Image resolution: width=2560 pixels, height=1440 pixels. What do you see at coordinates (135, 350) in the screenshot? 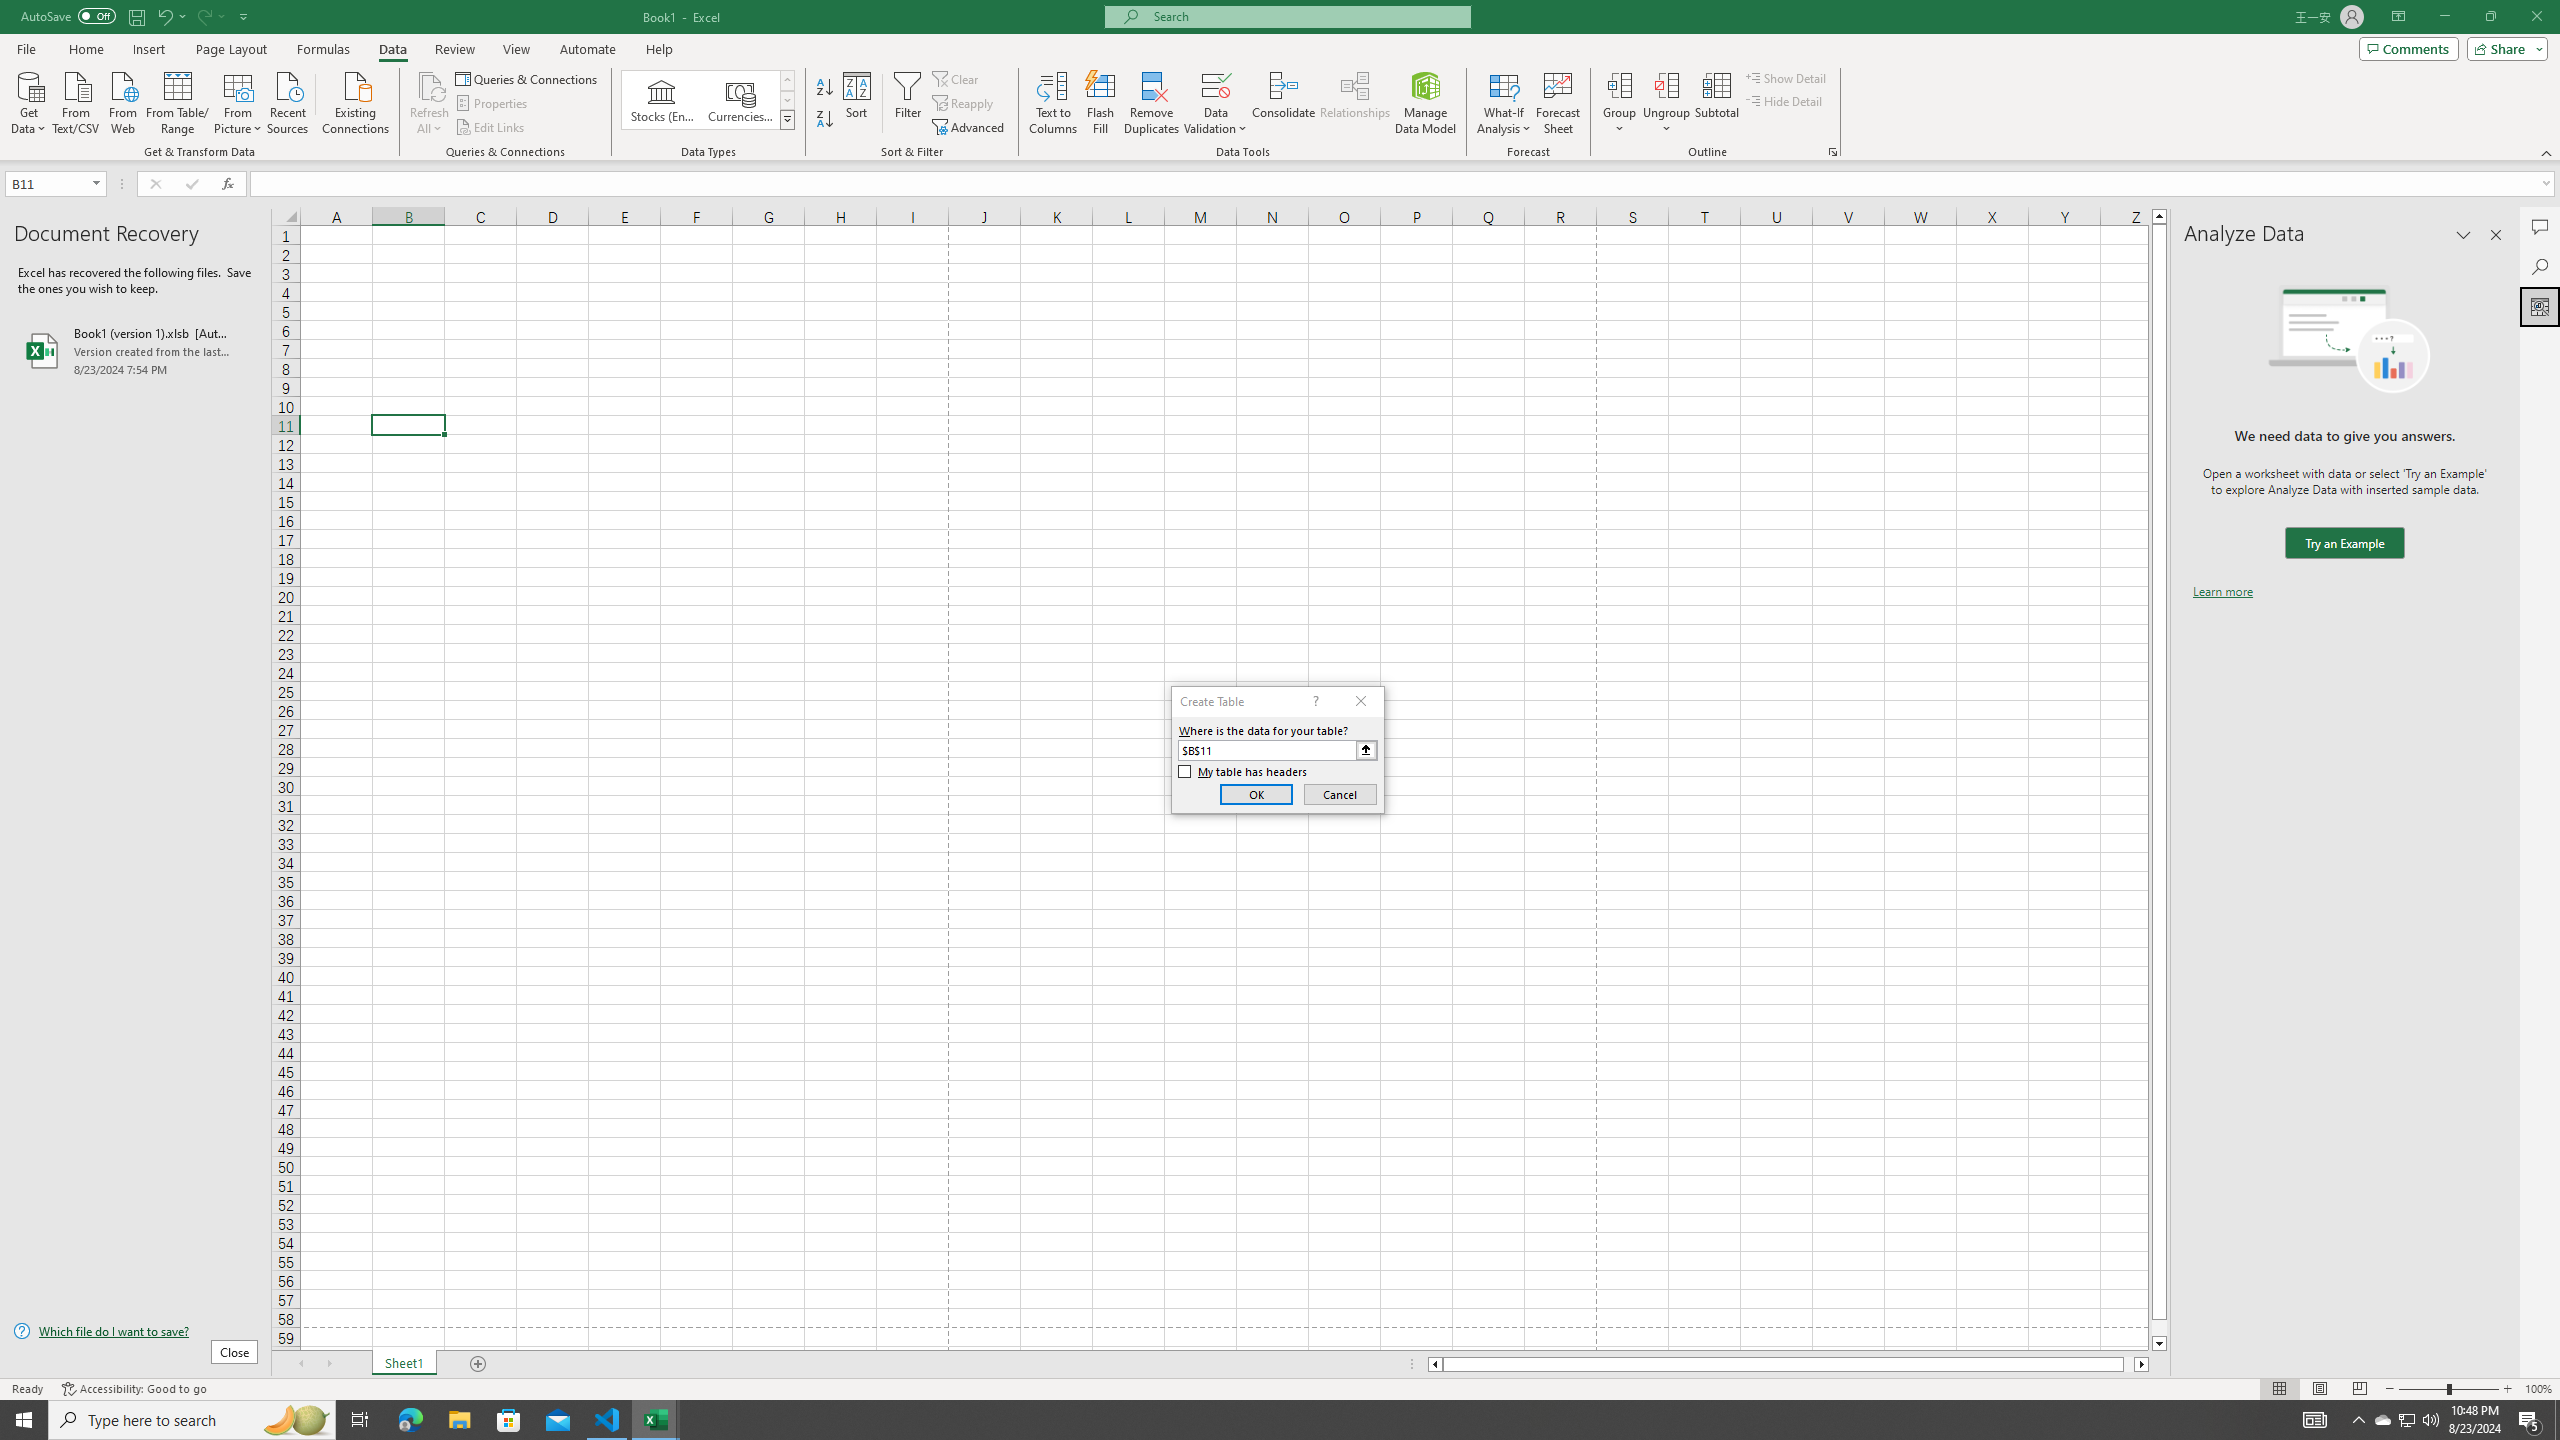
I see `Book1 (version 1).xlsb  [AutoRecovered]` at bounding box center [135, 350].